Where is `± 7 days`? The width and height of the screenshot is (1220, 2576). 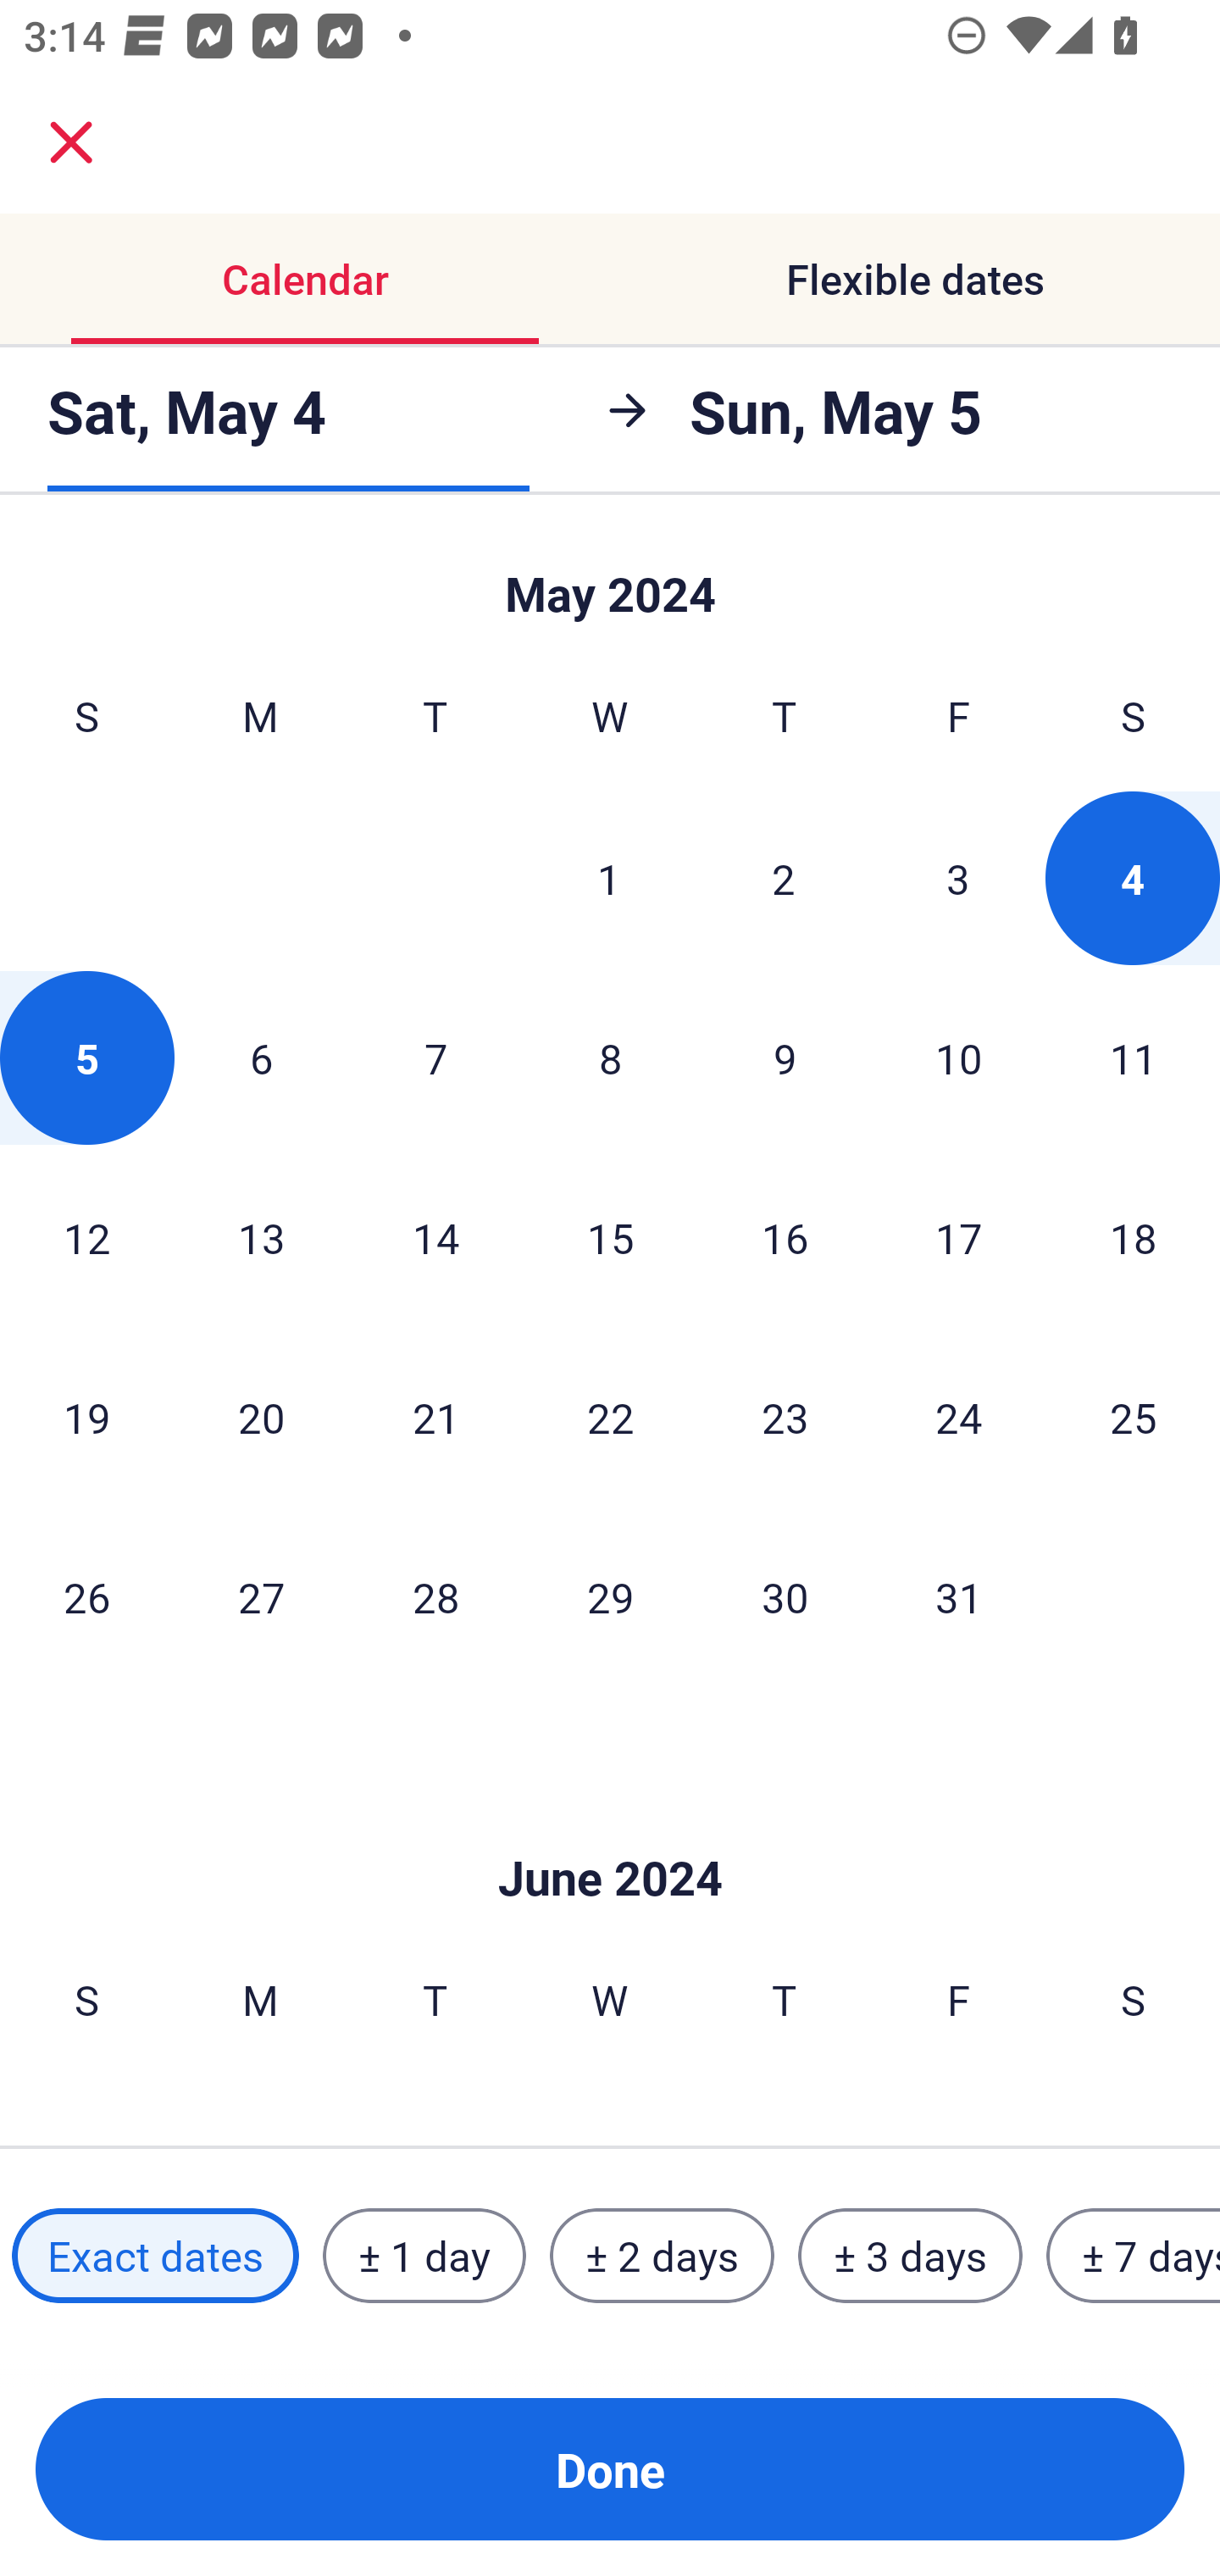
± 7 days is located at coordinates (1134, 2255).